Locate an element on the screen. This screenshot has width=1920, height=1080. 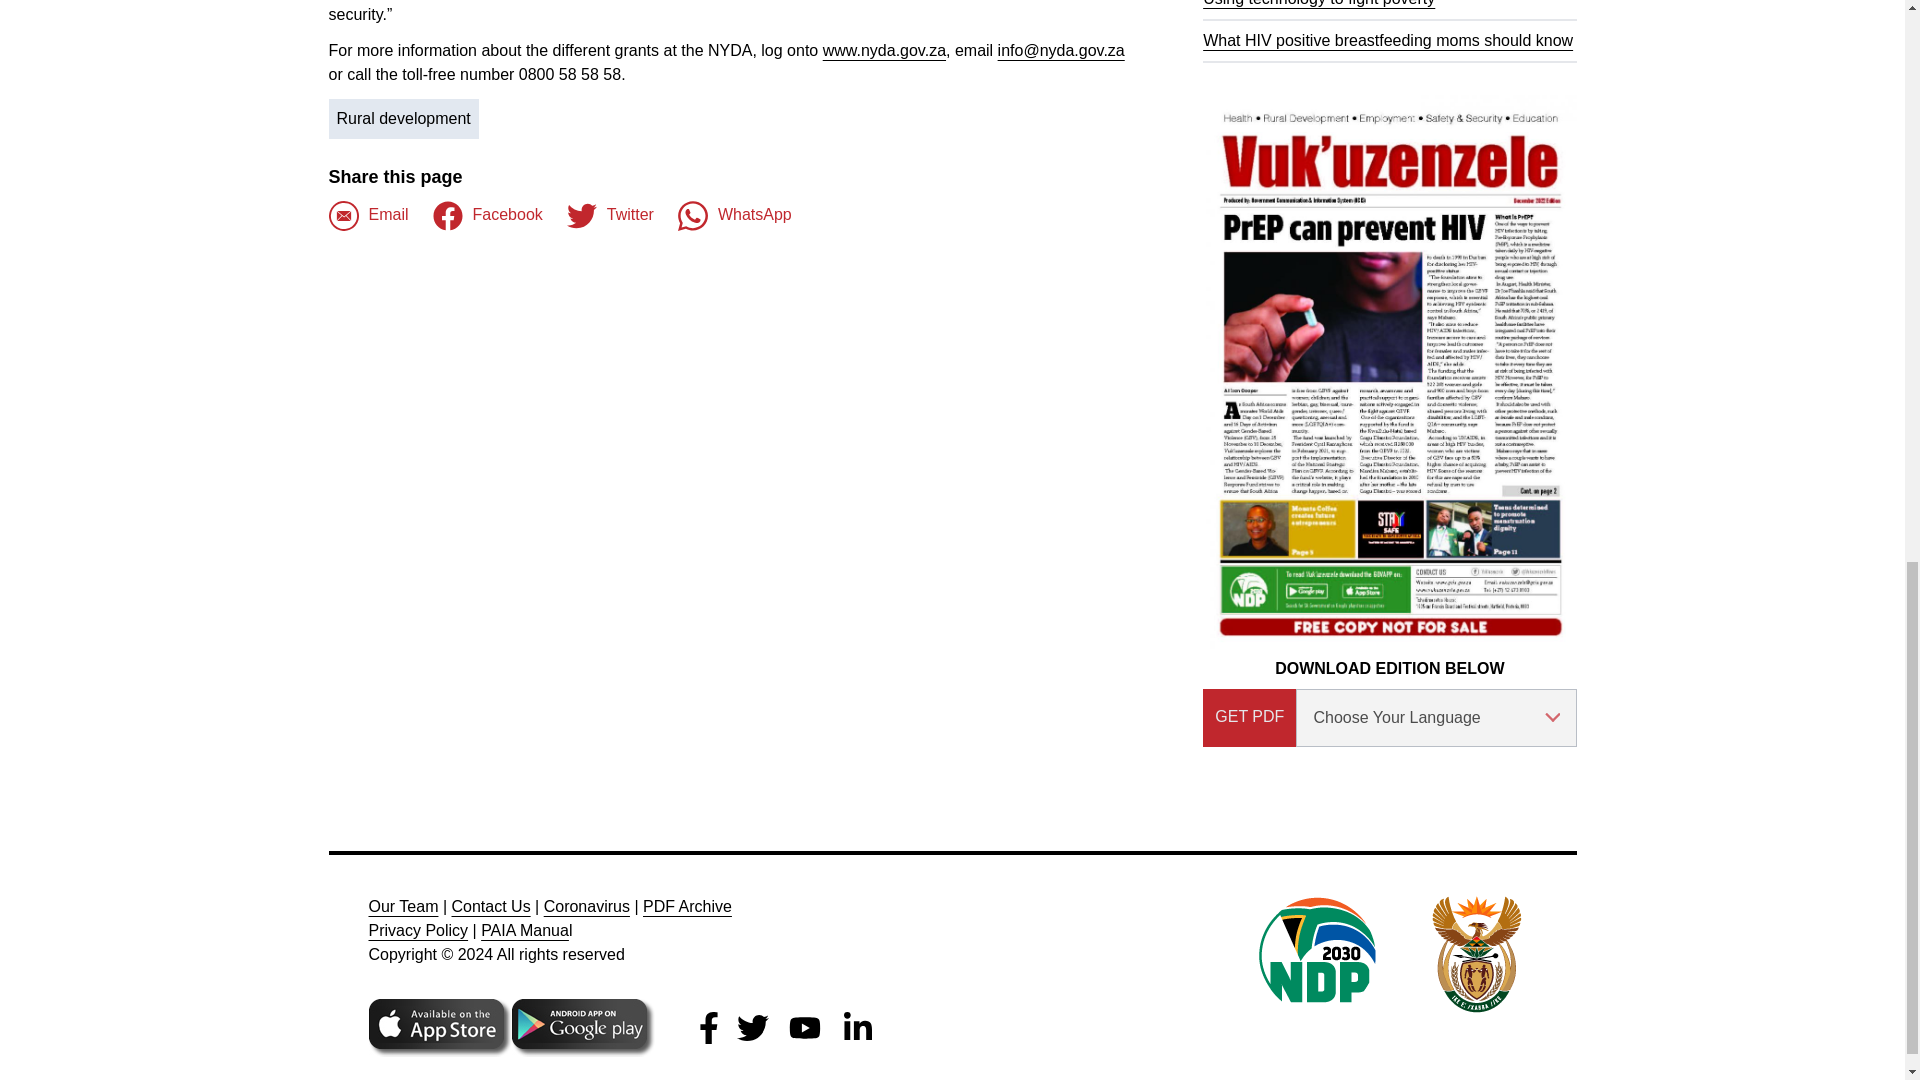
Share on Facebook is located at coordinates (488, 216).